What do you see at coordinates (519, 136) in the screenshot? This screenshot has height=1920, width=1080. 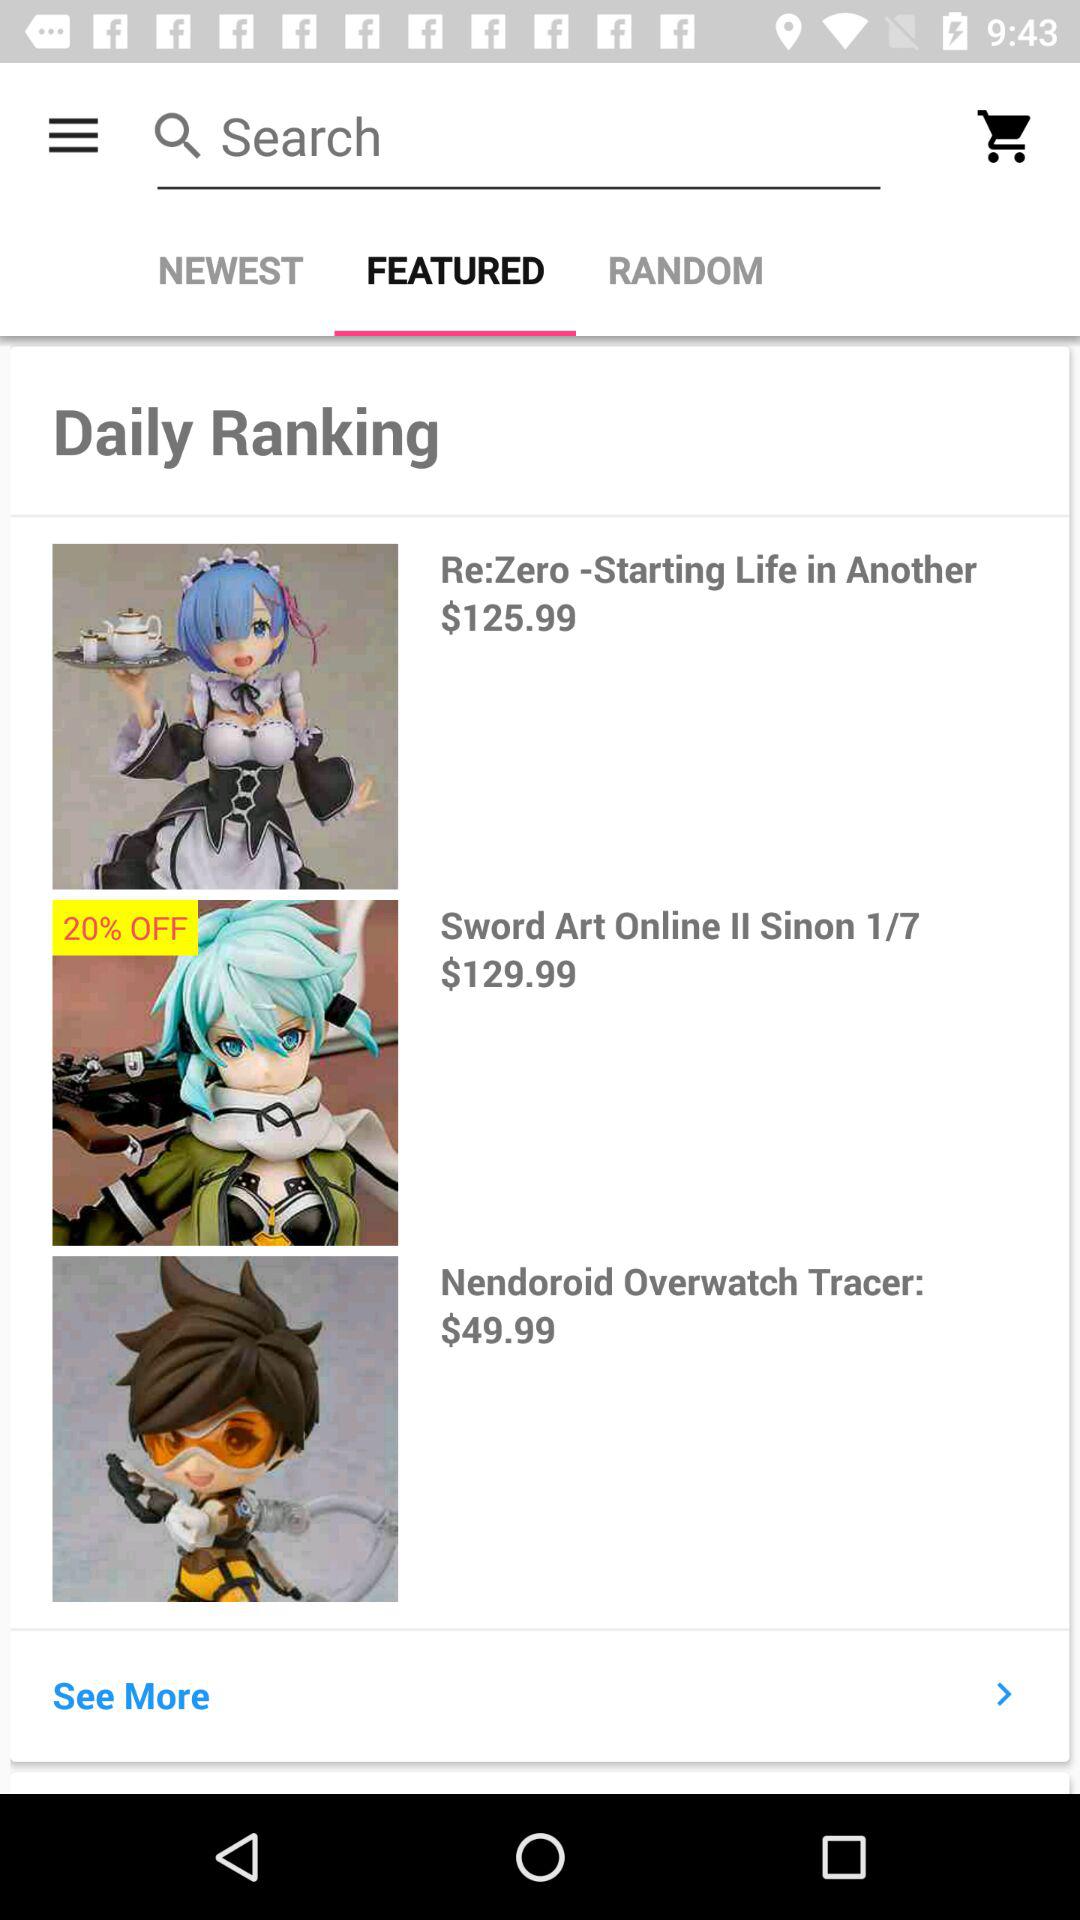 I see `search store` at bounding box center [519, 136].